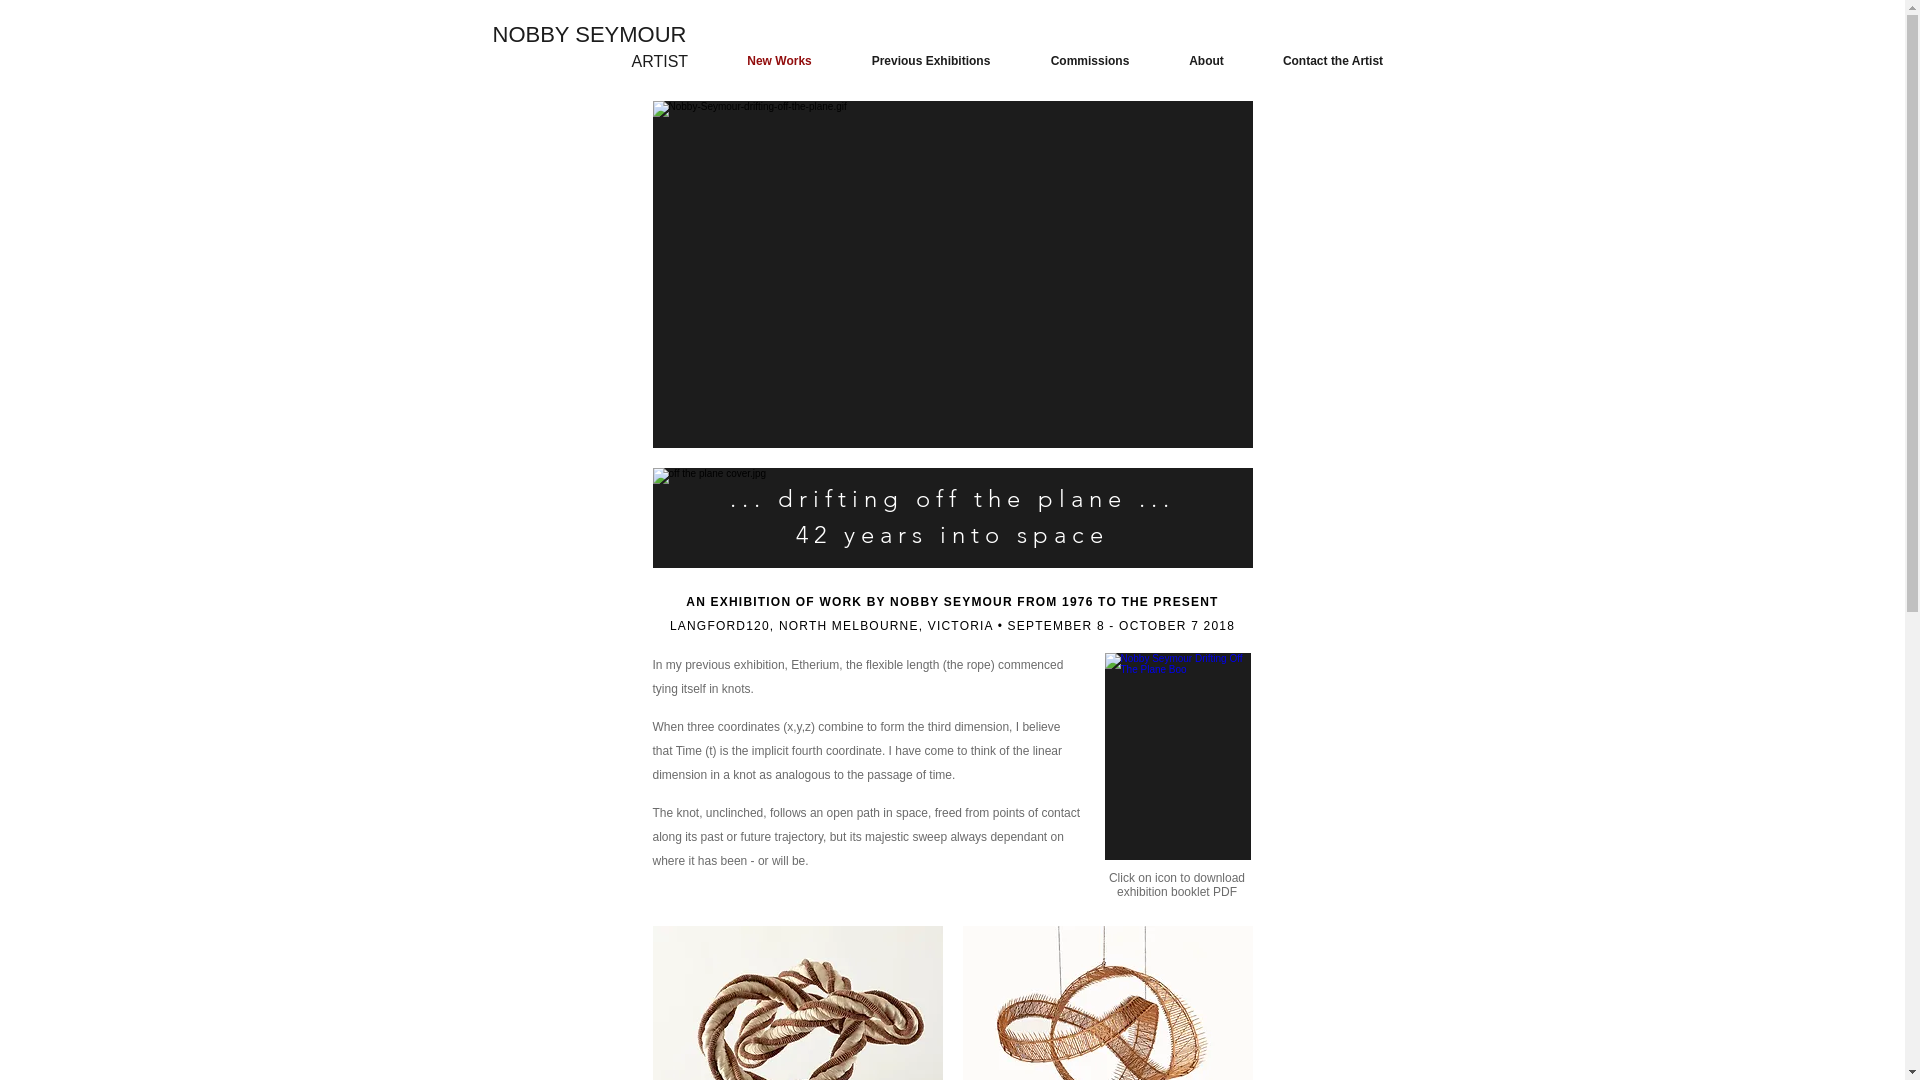 Image resolution: width=1920 pixels, height=1080 pixels. What do you see at coordinates (932, 61) in the screenshot?
I see `Previous Exhibitions` at bounding box center [932, 61].